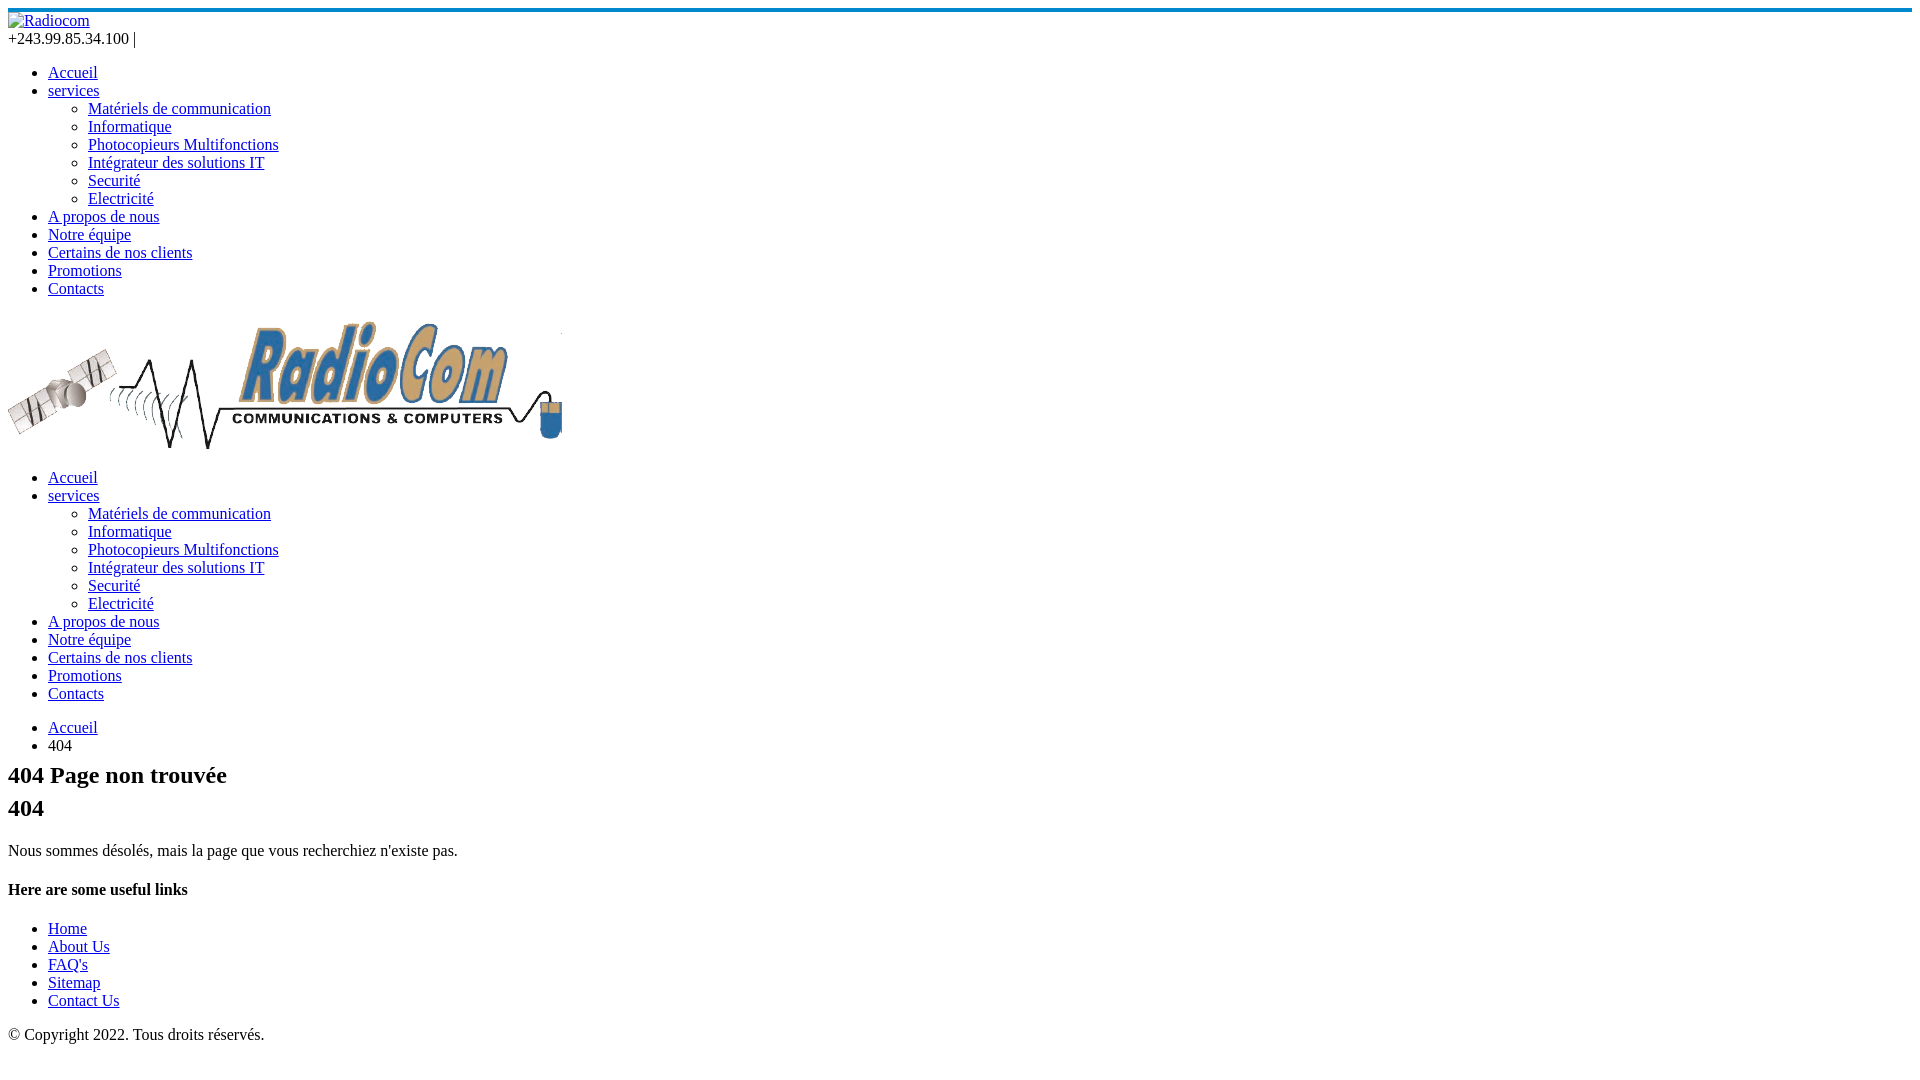 This screenshot has height=1080, width=1920. Describe the element at coordinates (73, 728) in the screenshot. I see `Accueil` at that location.